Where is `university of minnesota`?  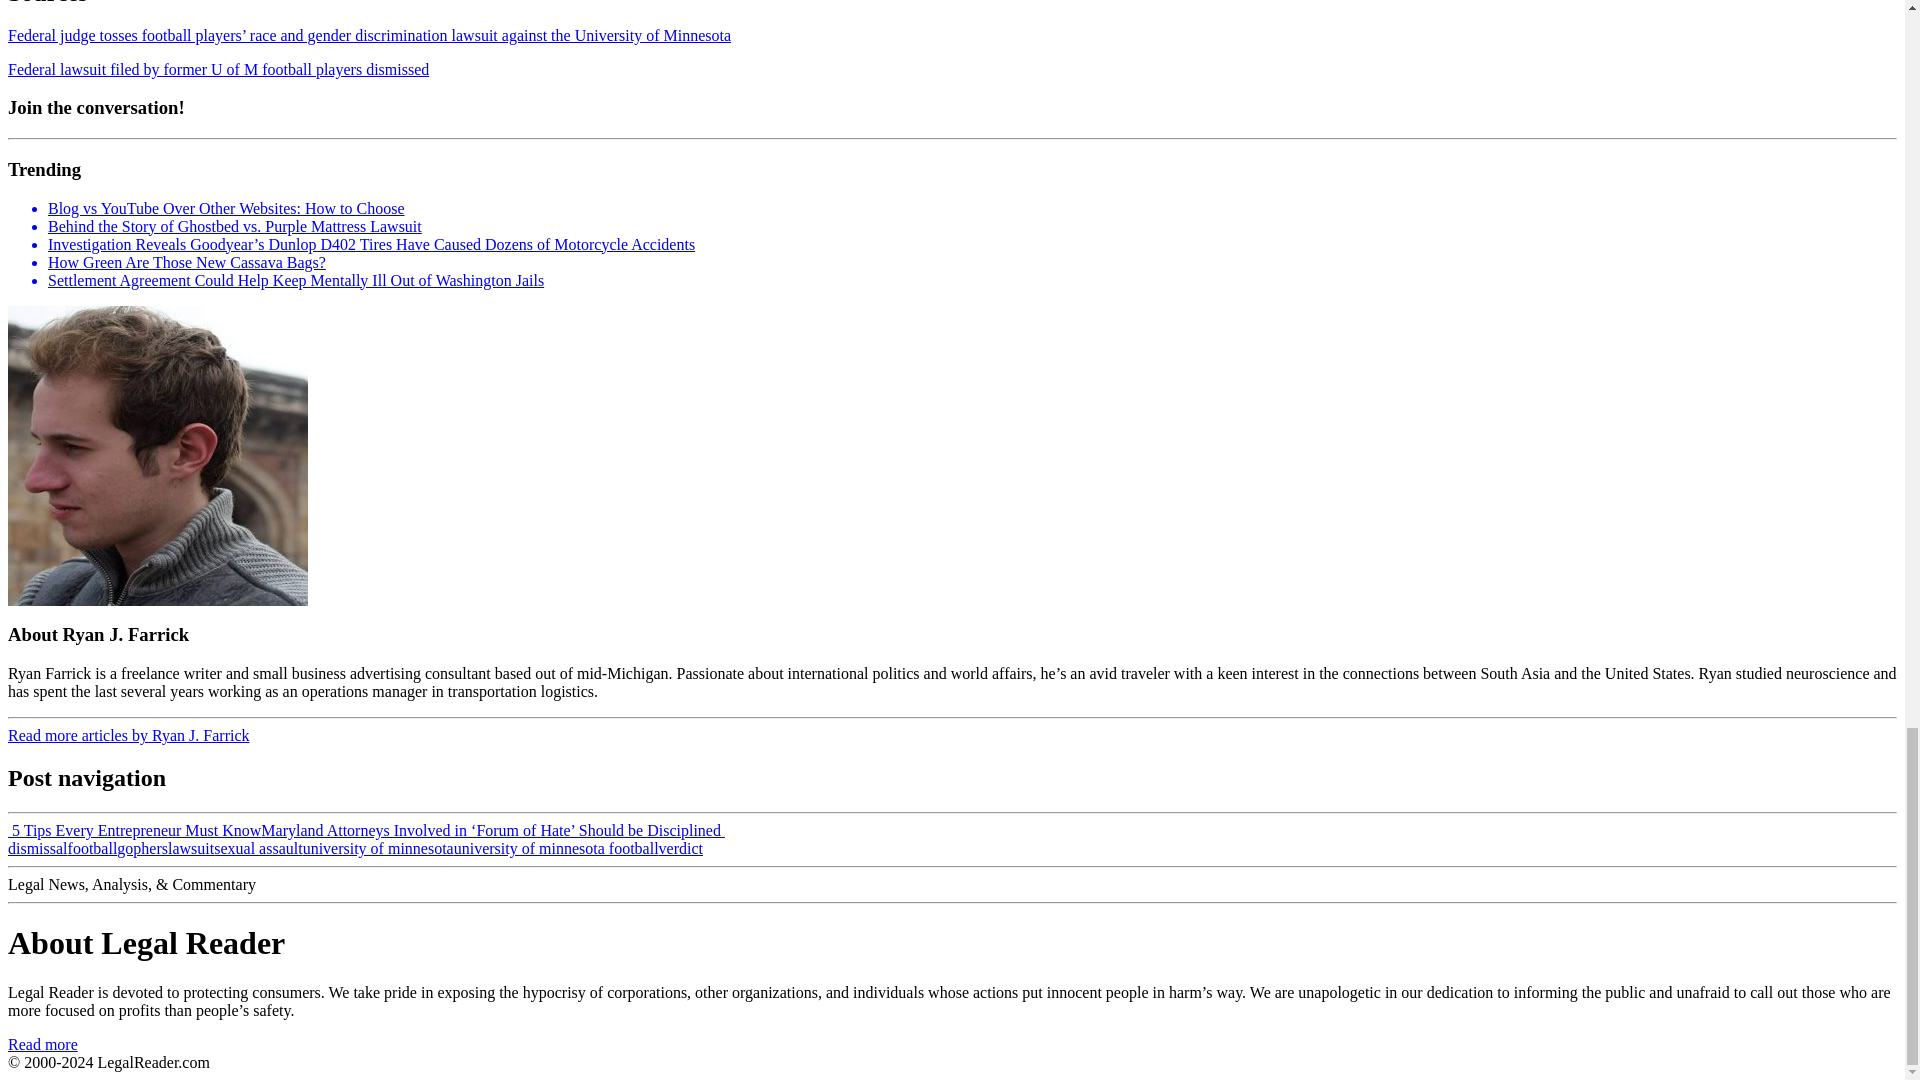 university of minnesota is located at coordinates (378, 848).